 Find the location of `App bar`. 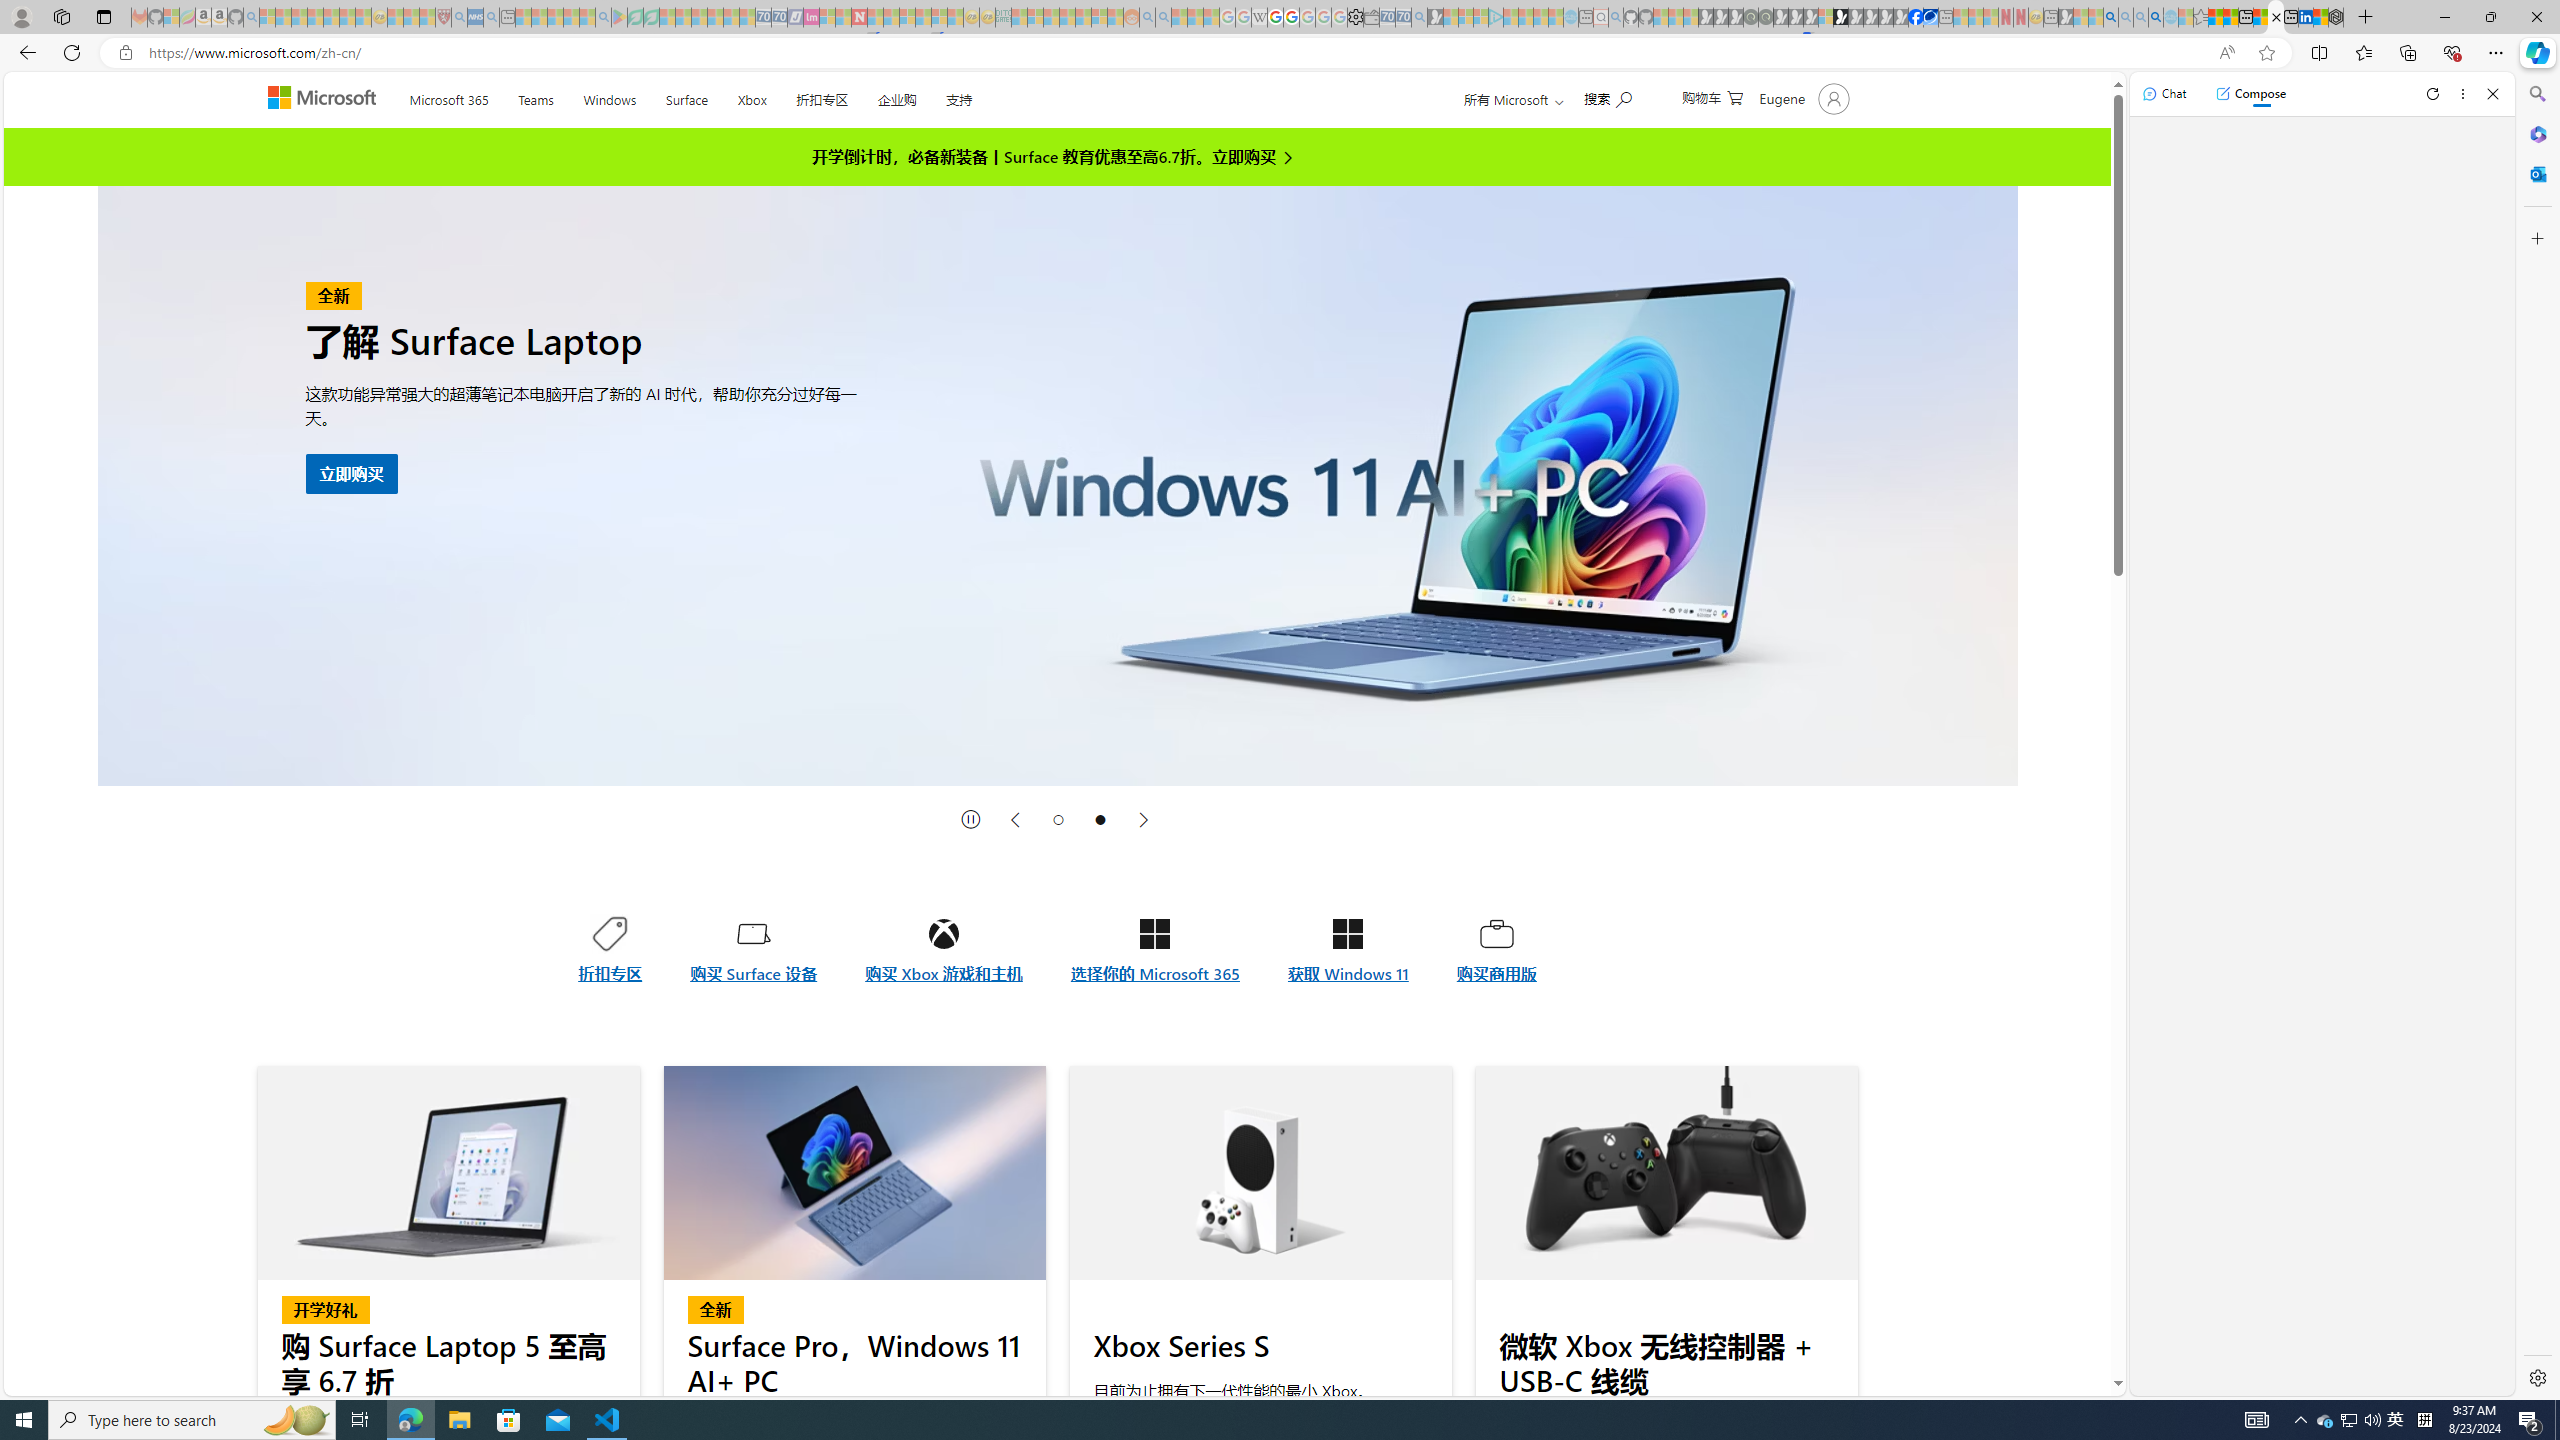

App bar is located at coordinates (1280, 53).